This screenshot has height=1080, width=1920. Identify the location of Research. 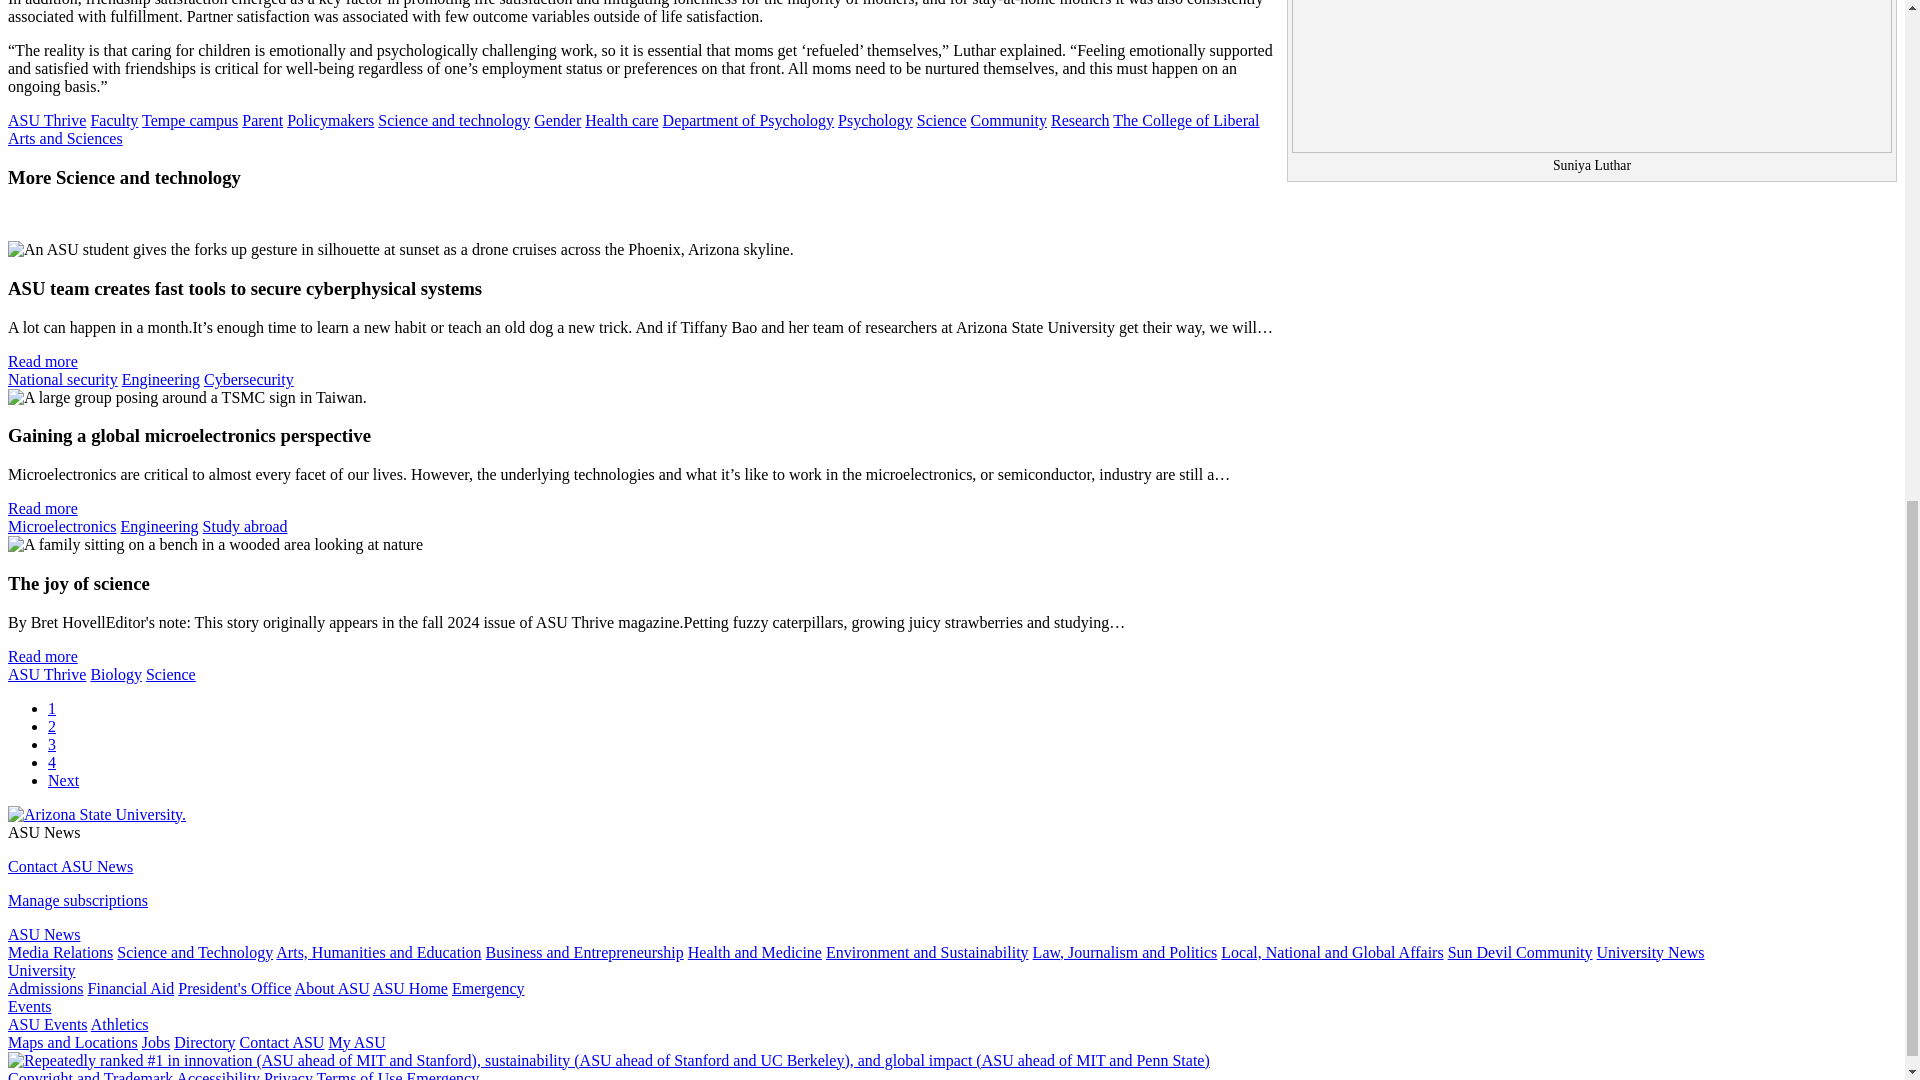
(1080, 120).